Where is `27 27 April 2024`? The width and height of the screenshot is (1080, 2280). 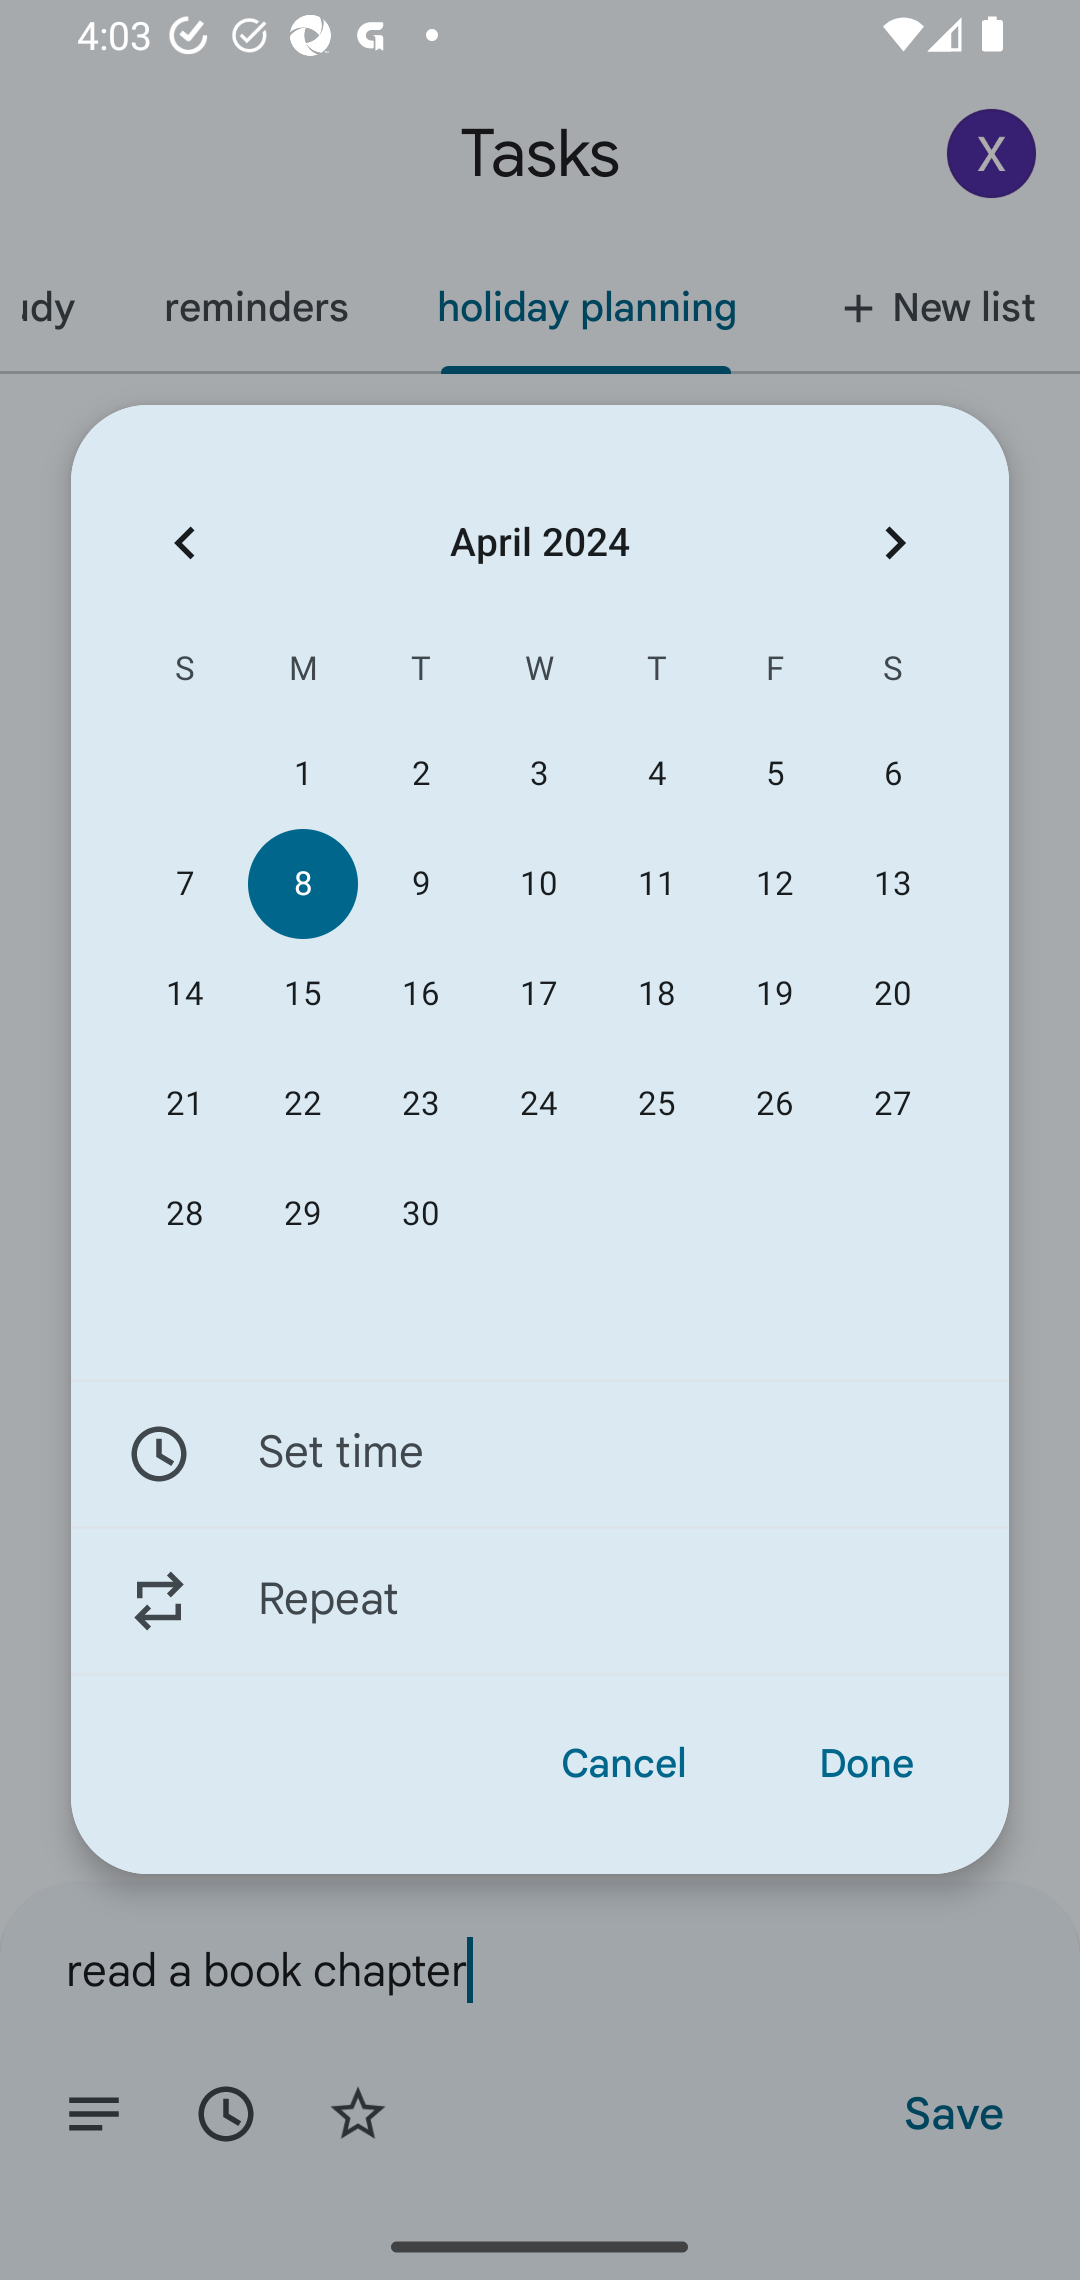 27 27 April 2024 is located at coordinates (892, 1103).